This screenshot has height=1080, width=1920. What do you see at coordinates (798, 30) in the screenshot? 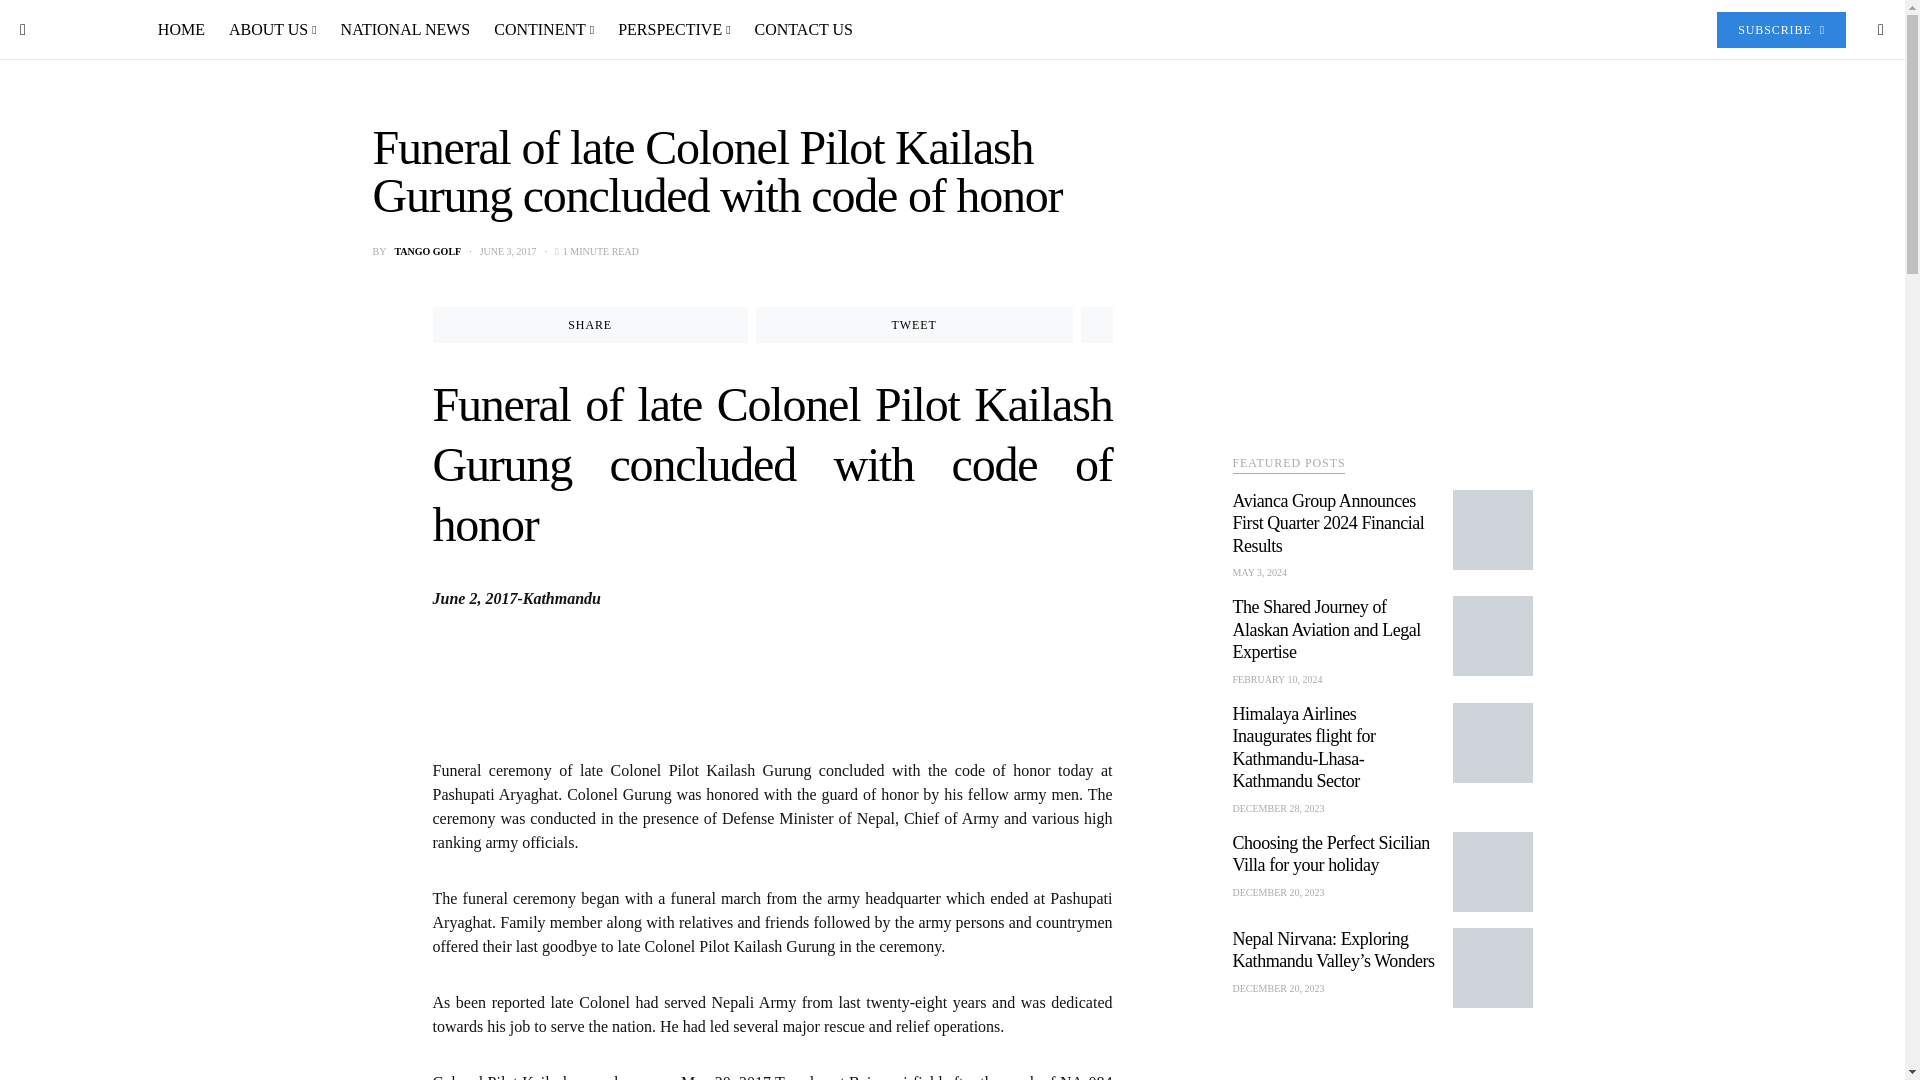
I see `CONTACT US` at bounding box center [798, 30].